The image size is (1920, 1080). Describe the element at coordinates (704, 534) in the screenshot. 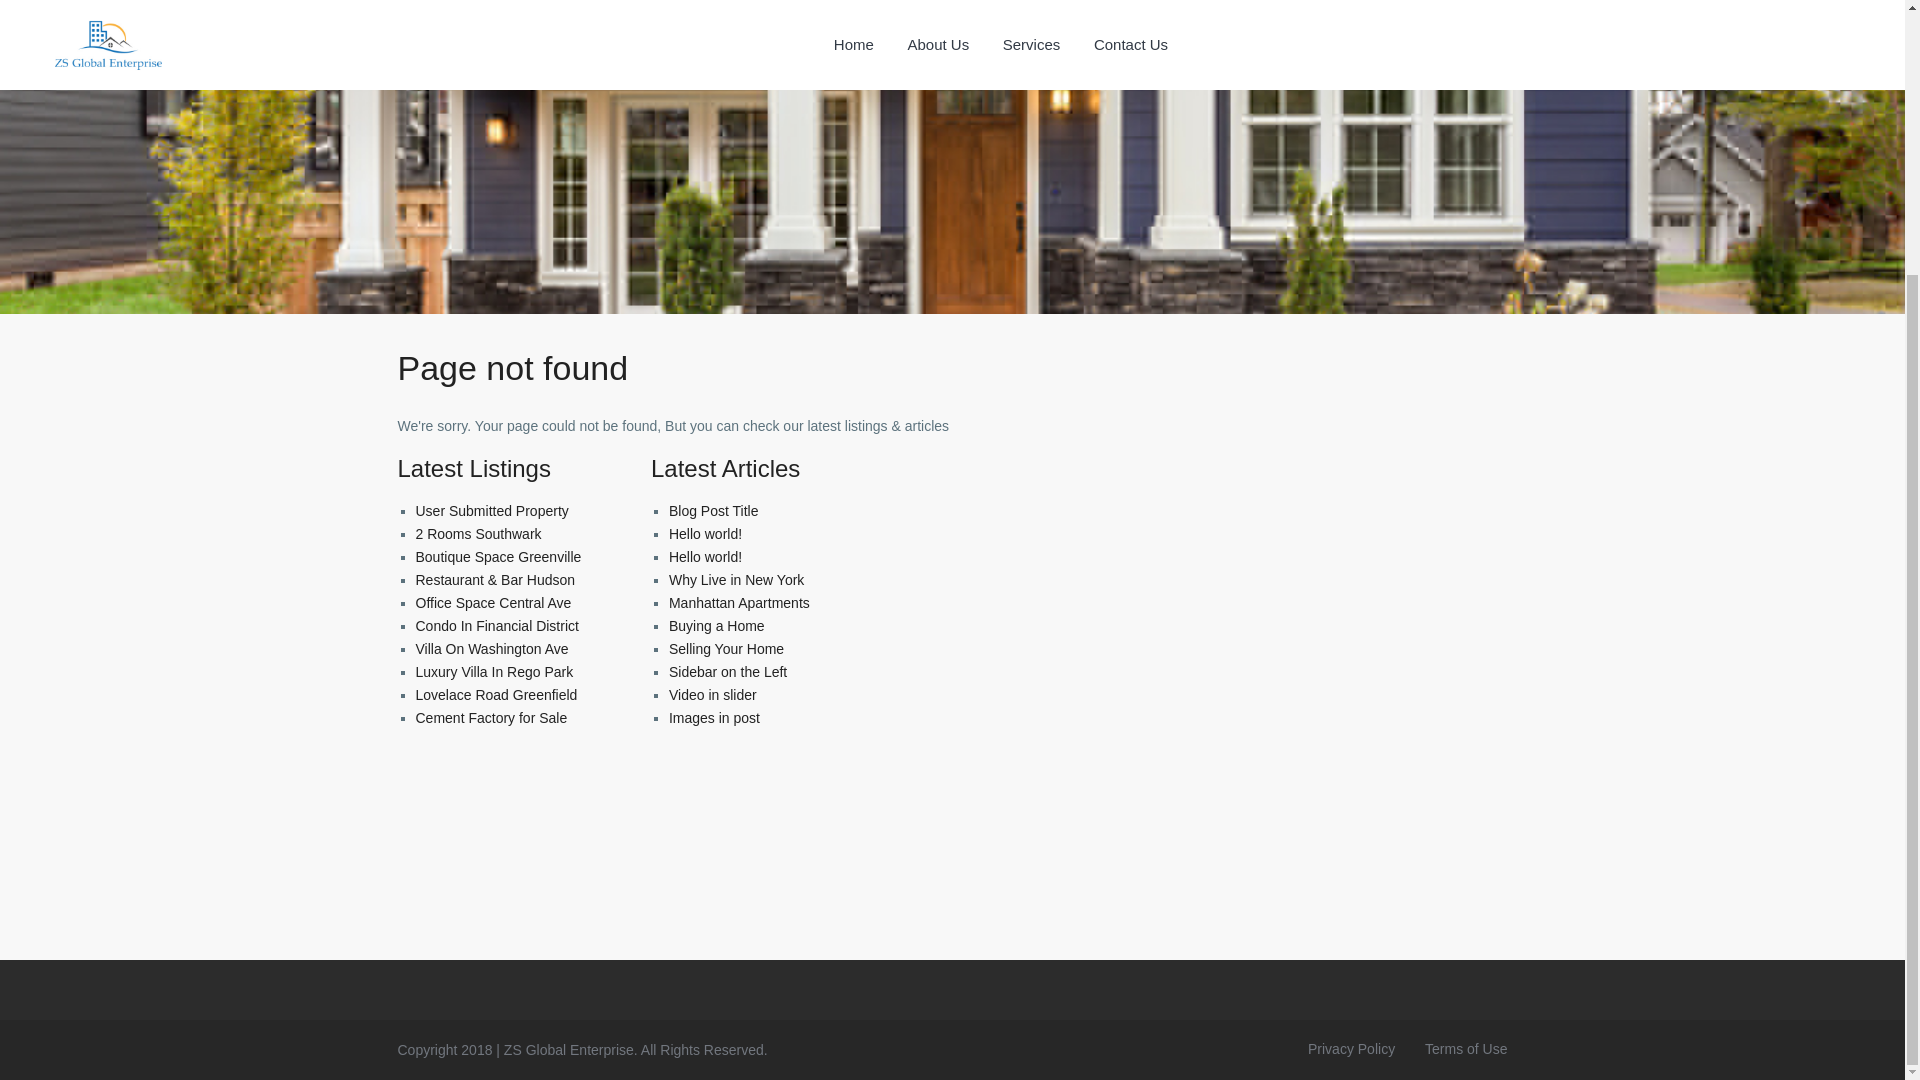

I see `Hello world!` at that location.